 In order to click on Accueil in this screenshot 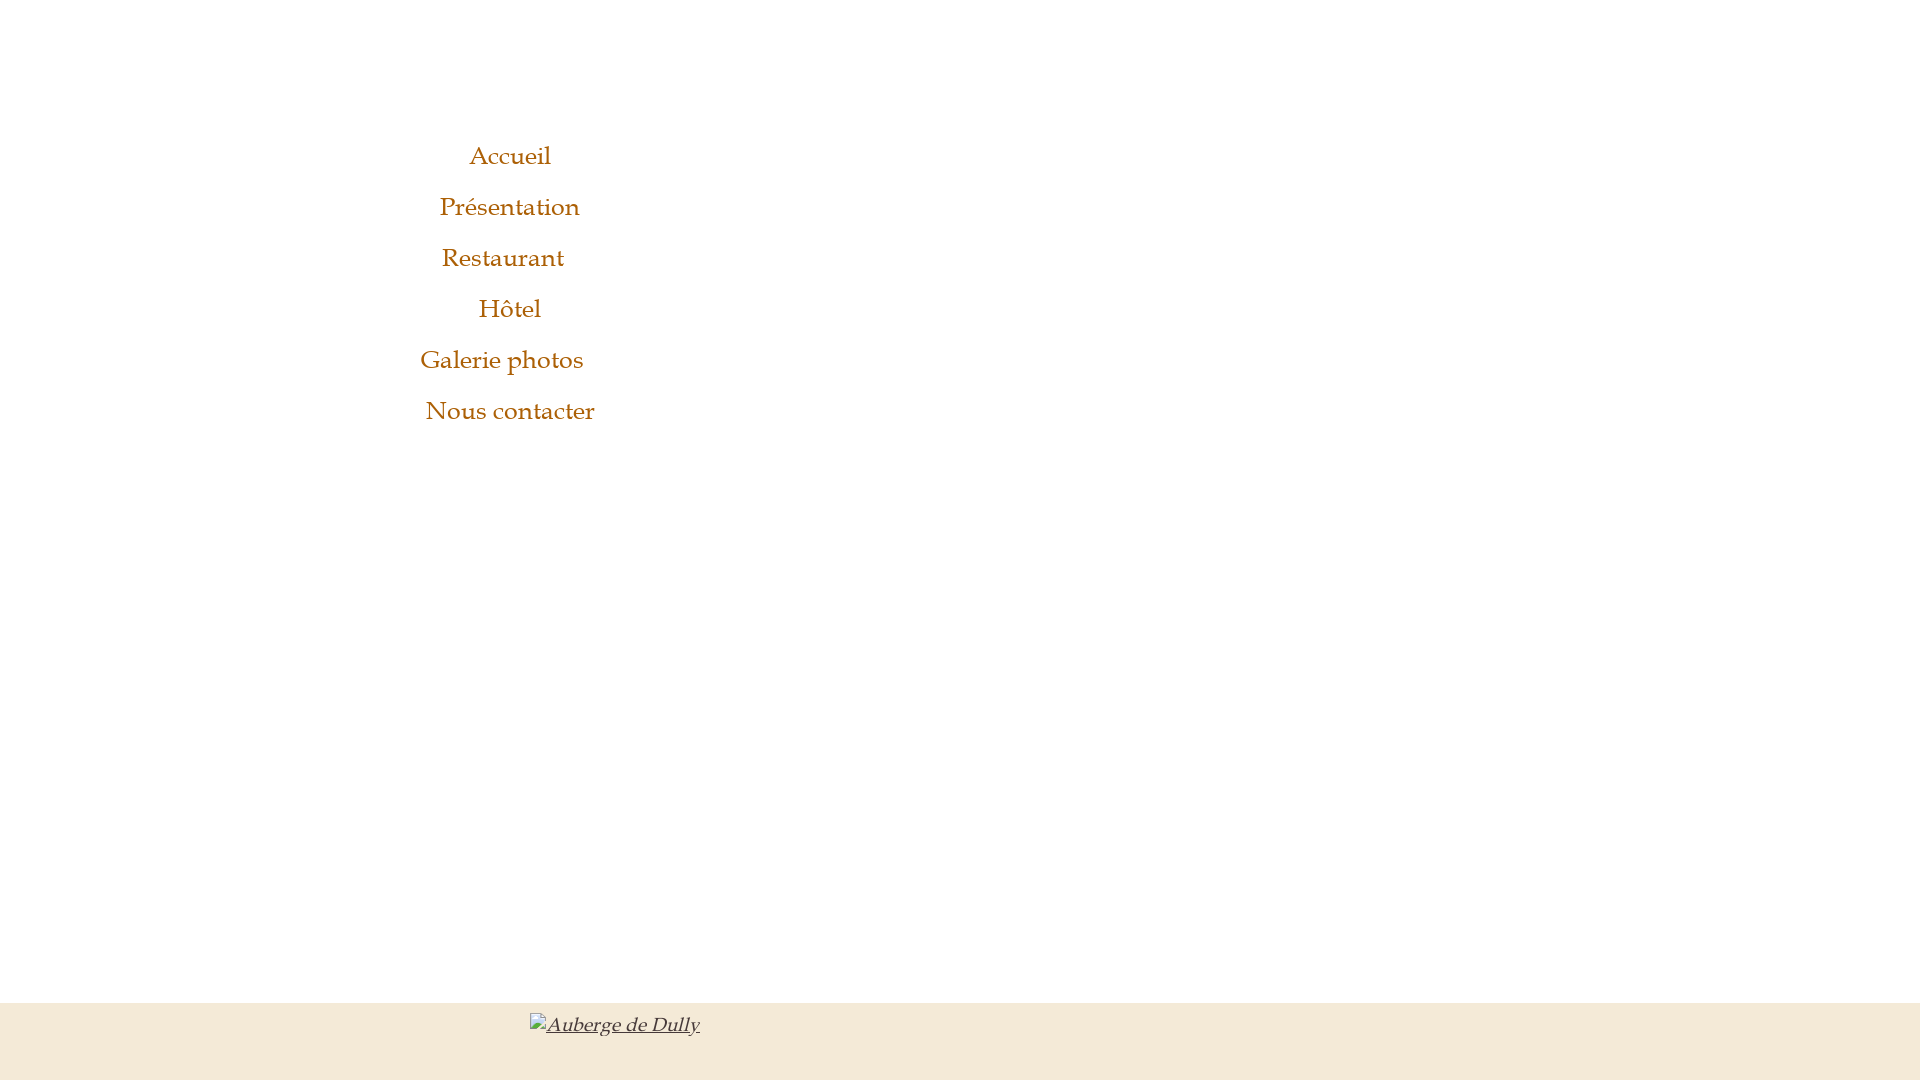, I will do `click(510, 156)`.